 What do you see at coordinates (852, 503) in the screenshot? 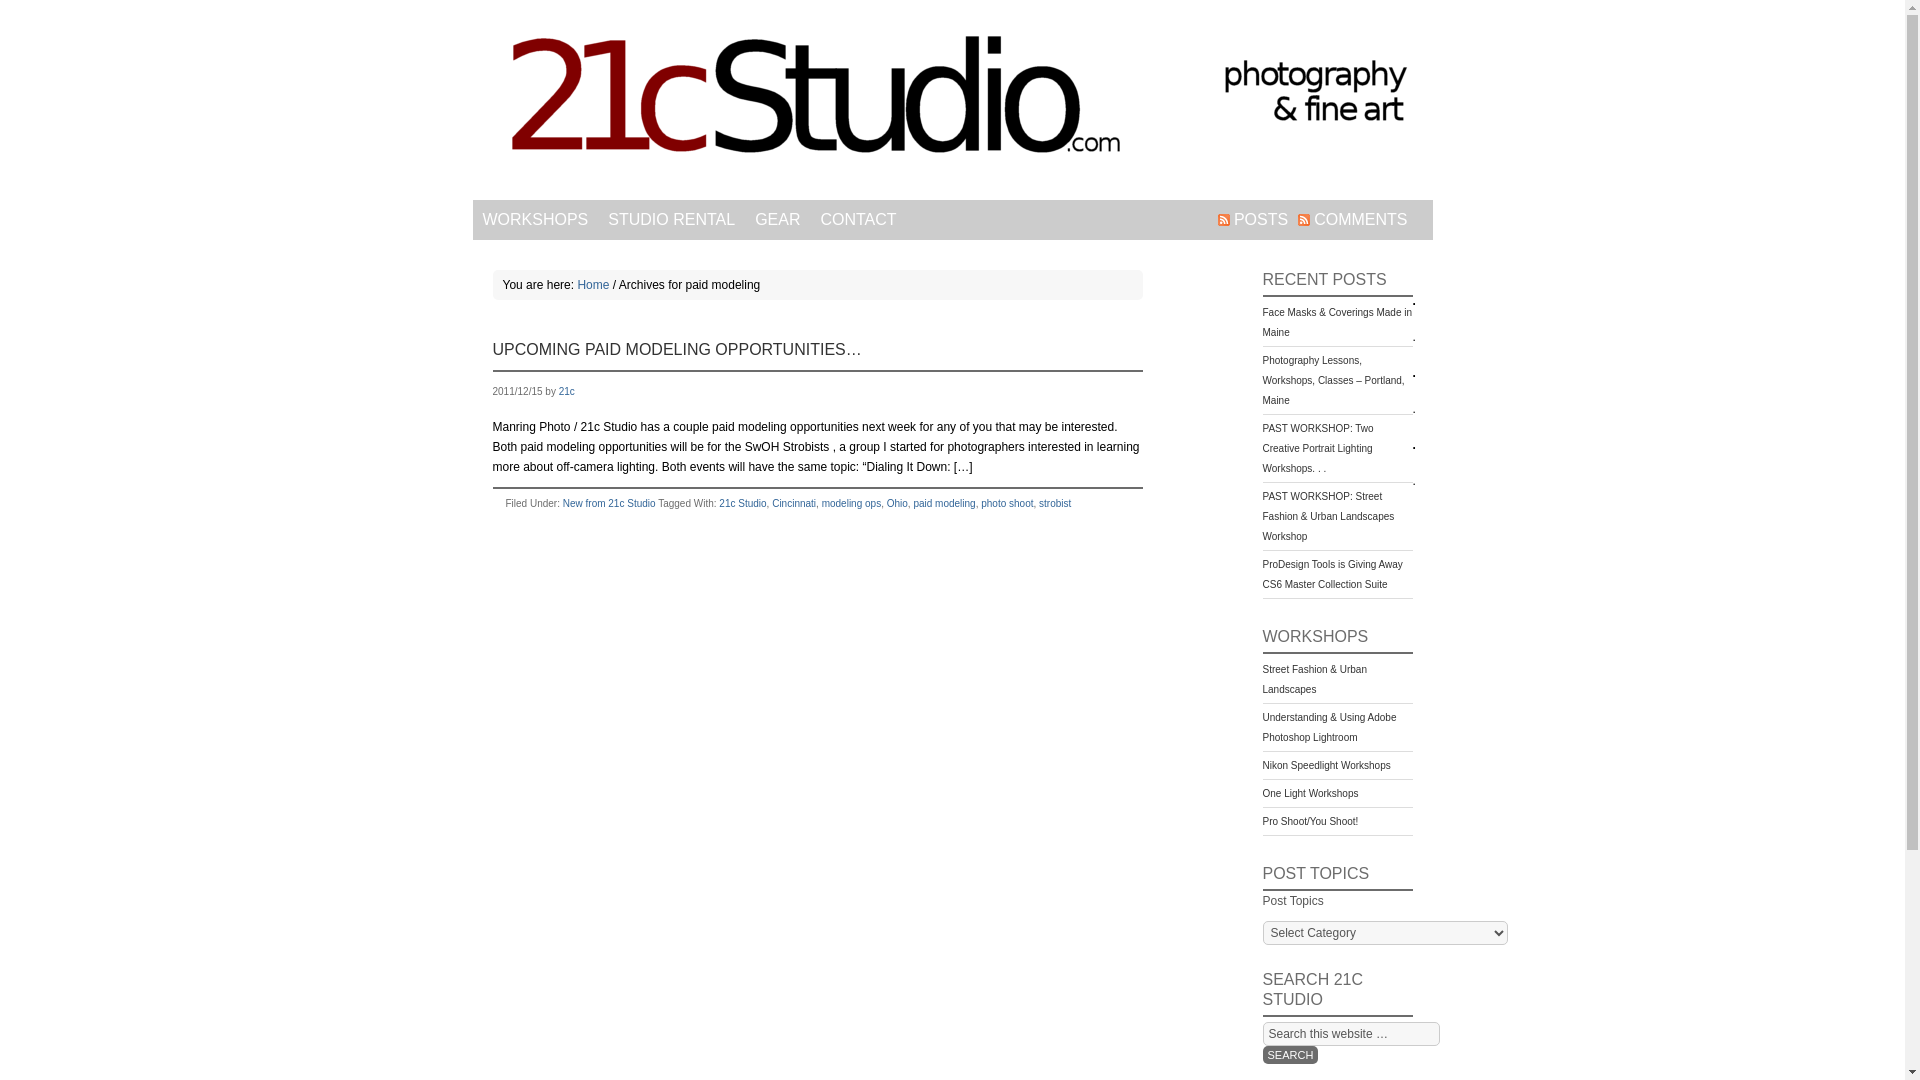
I see `modeling ops` at bounding box center [852, 503].